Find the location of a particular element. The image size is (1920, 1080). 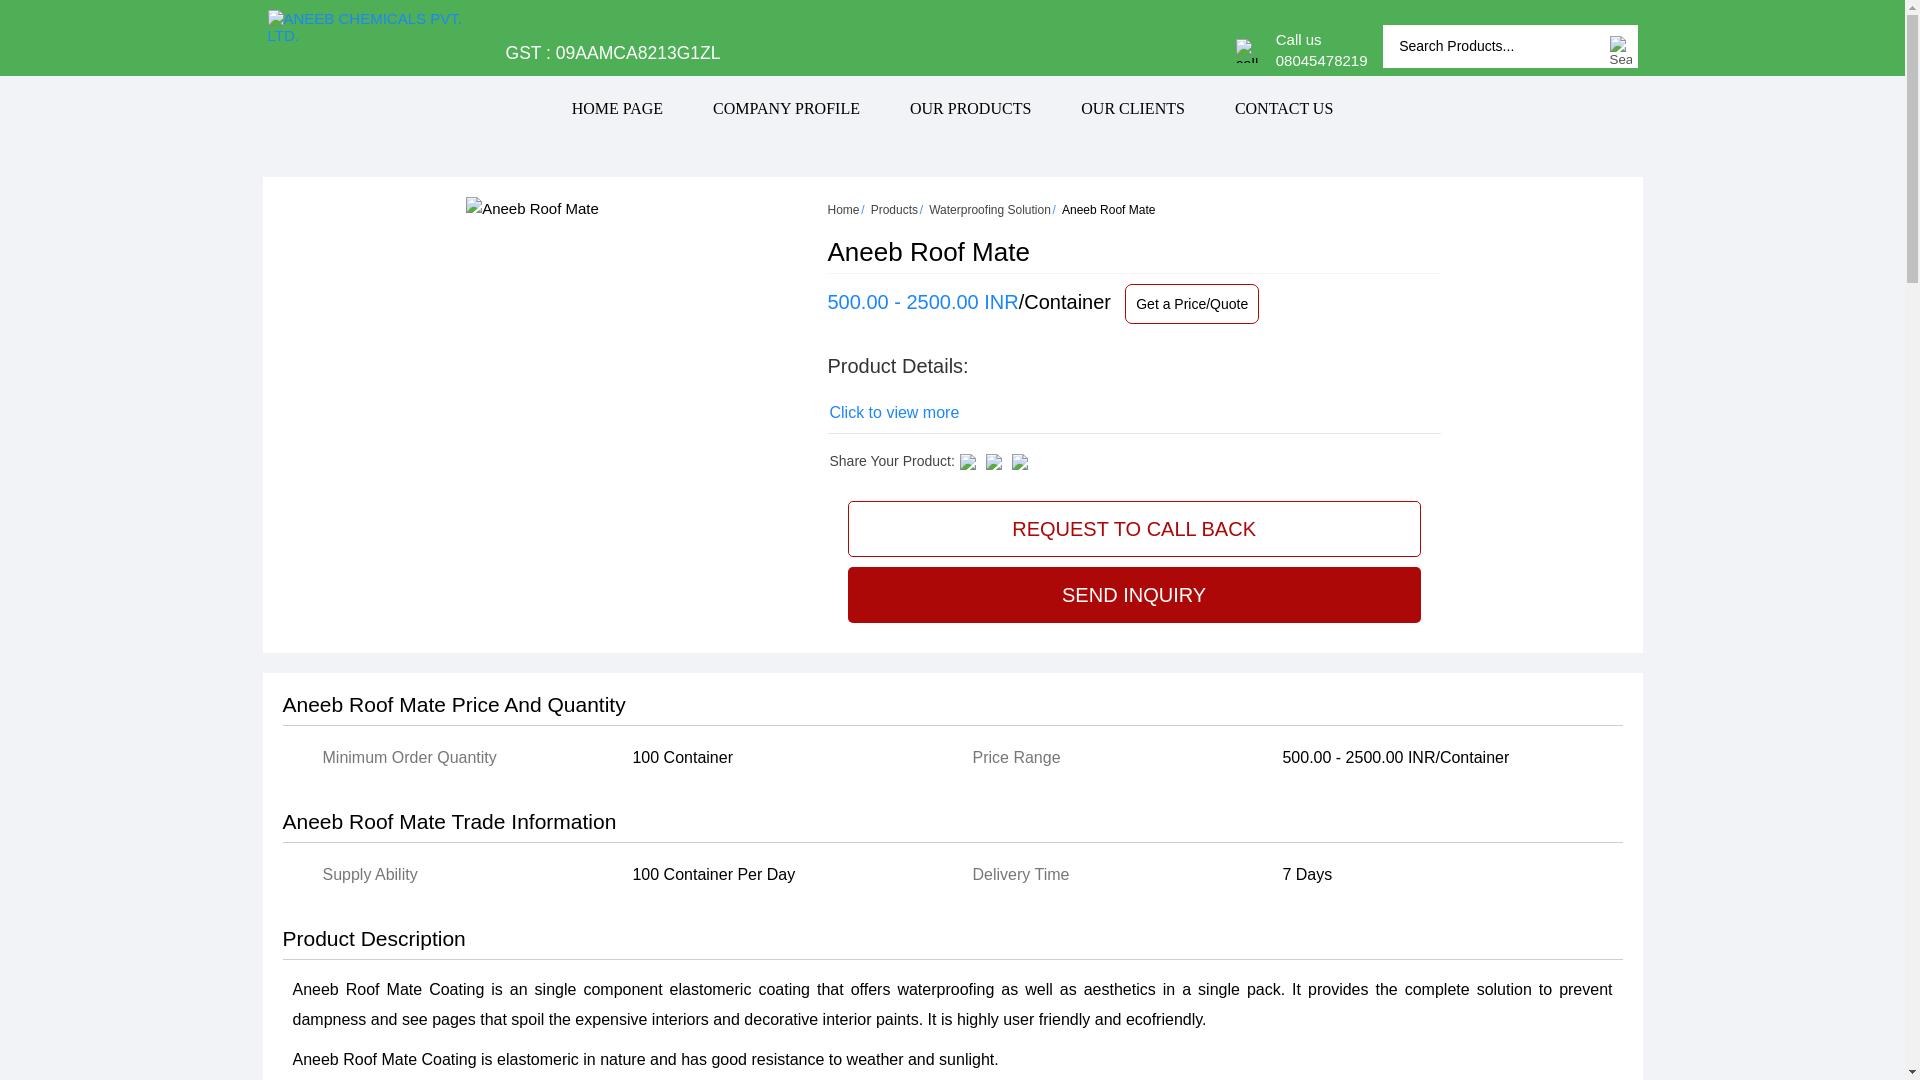

Products is located at coordinates (894, 210).